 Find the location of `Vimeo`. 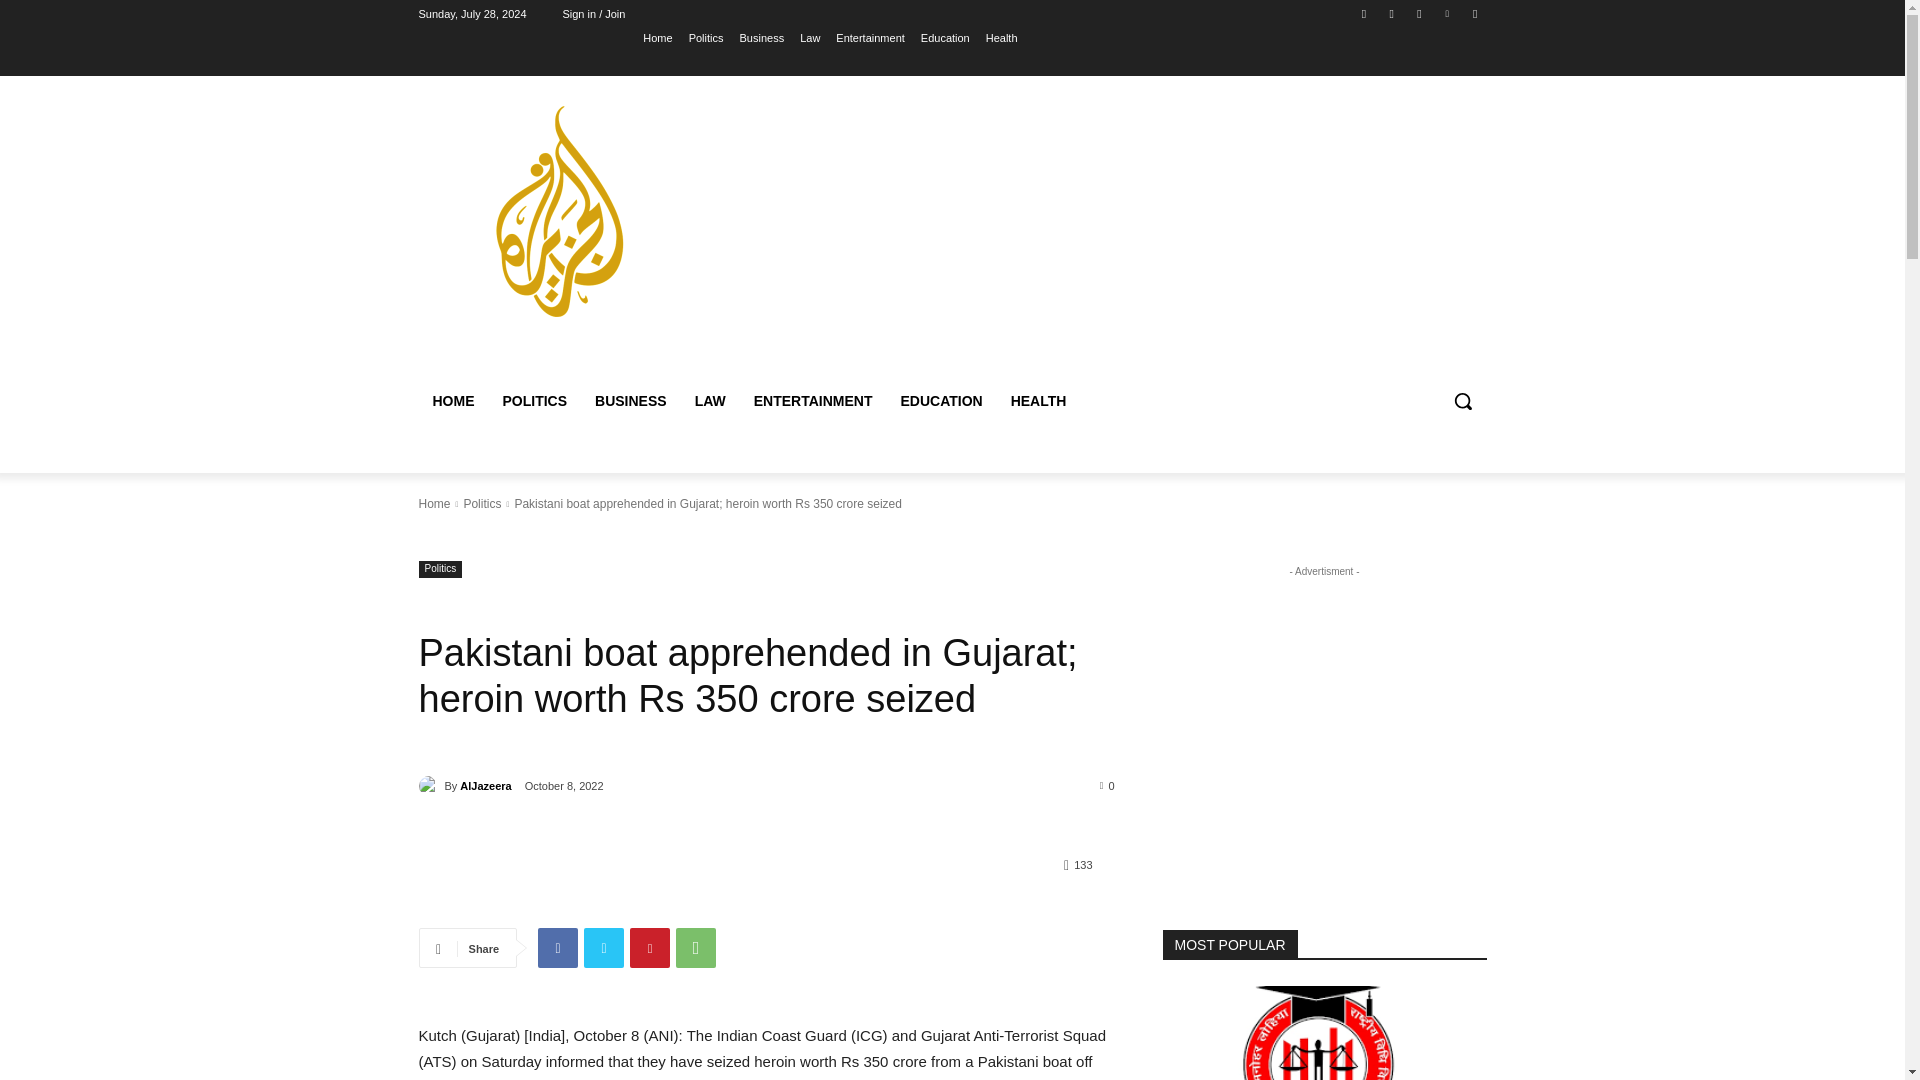

Vimeo is located at coordinates (1448, 13).